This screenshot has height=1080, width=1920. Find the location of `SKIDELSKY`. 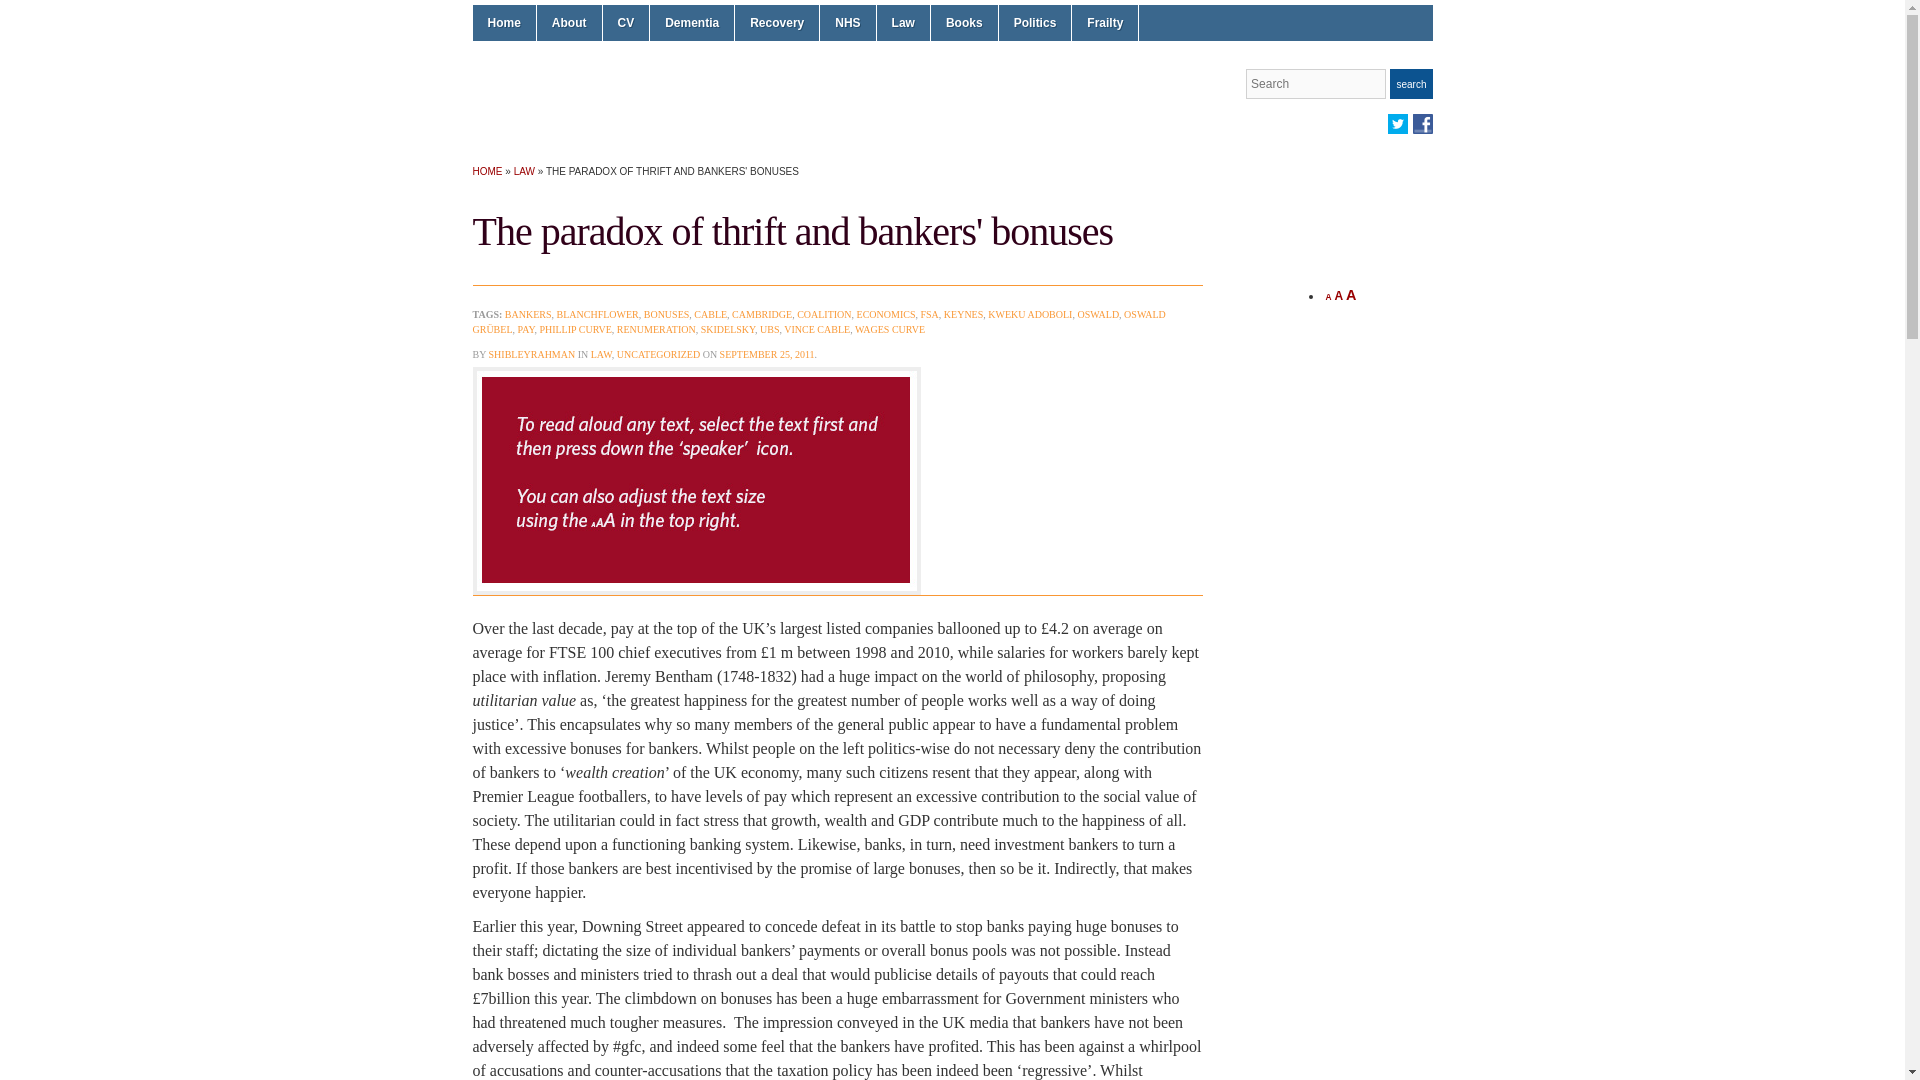

SKIDELSKY is located at coordinates (727, 329).